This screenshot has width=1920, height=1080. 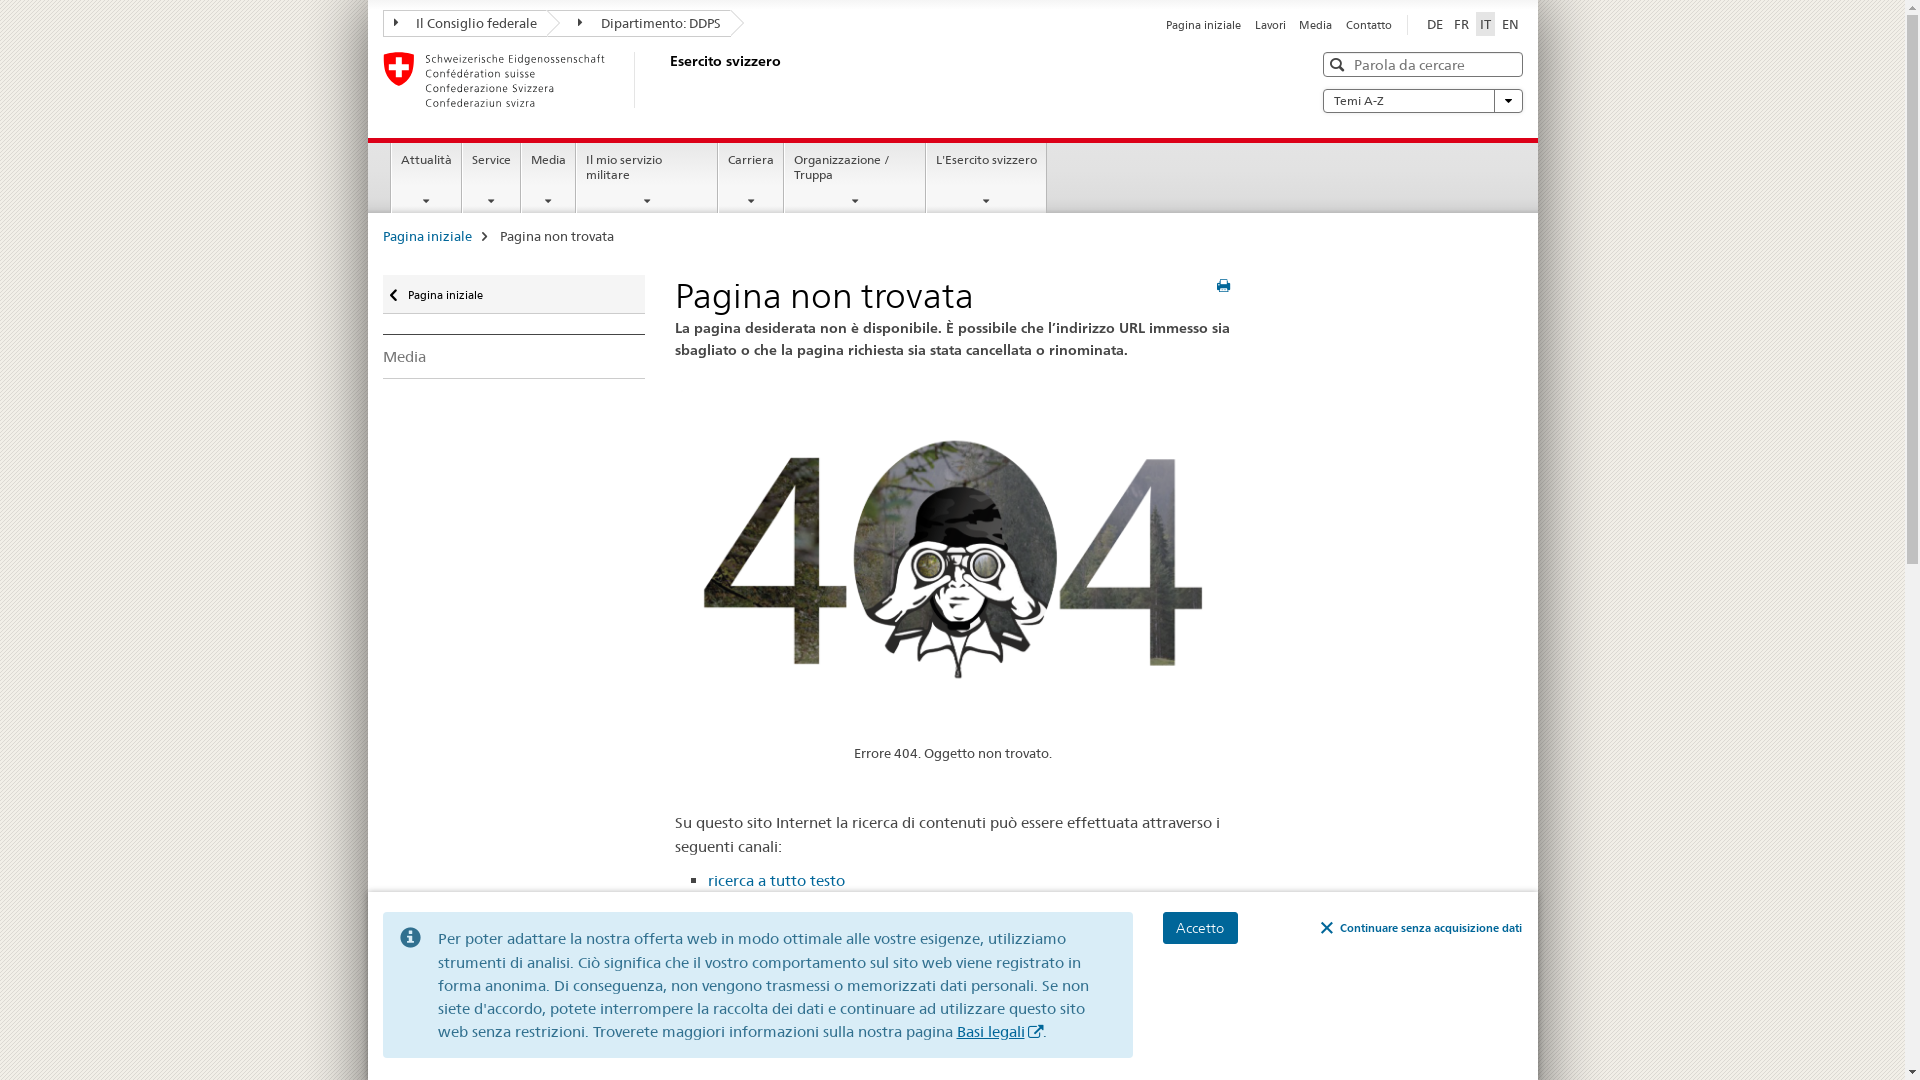 What do you see at coordinates (1422, 101) in the screenshot?
I see `Temi A-Z` at bounding box center [1422, 101].